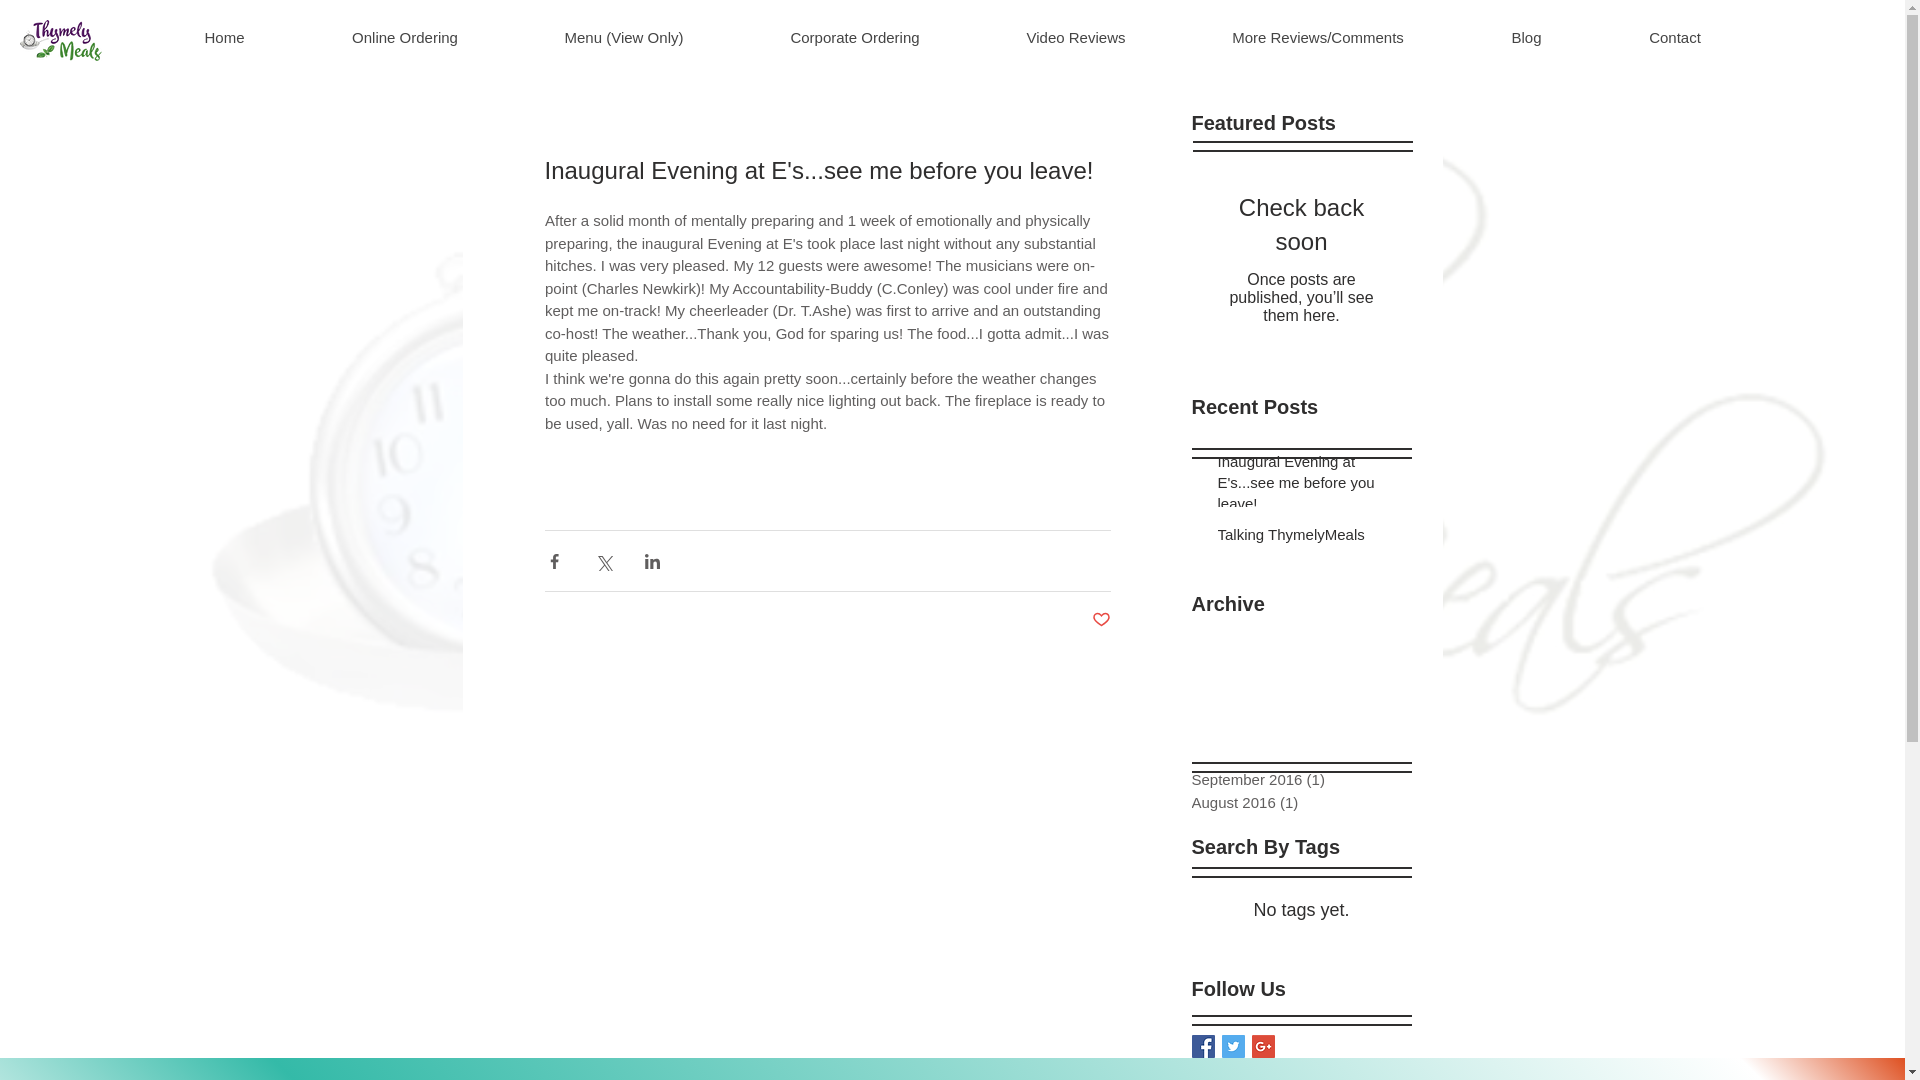 The image size is (1920, 1080). I want to click on Contact, so click(1674, 38).